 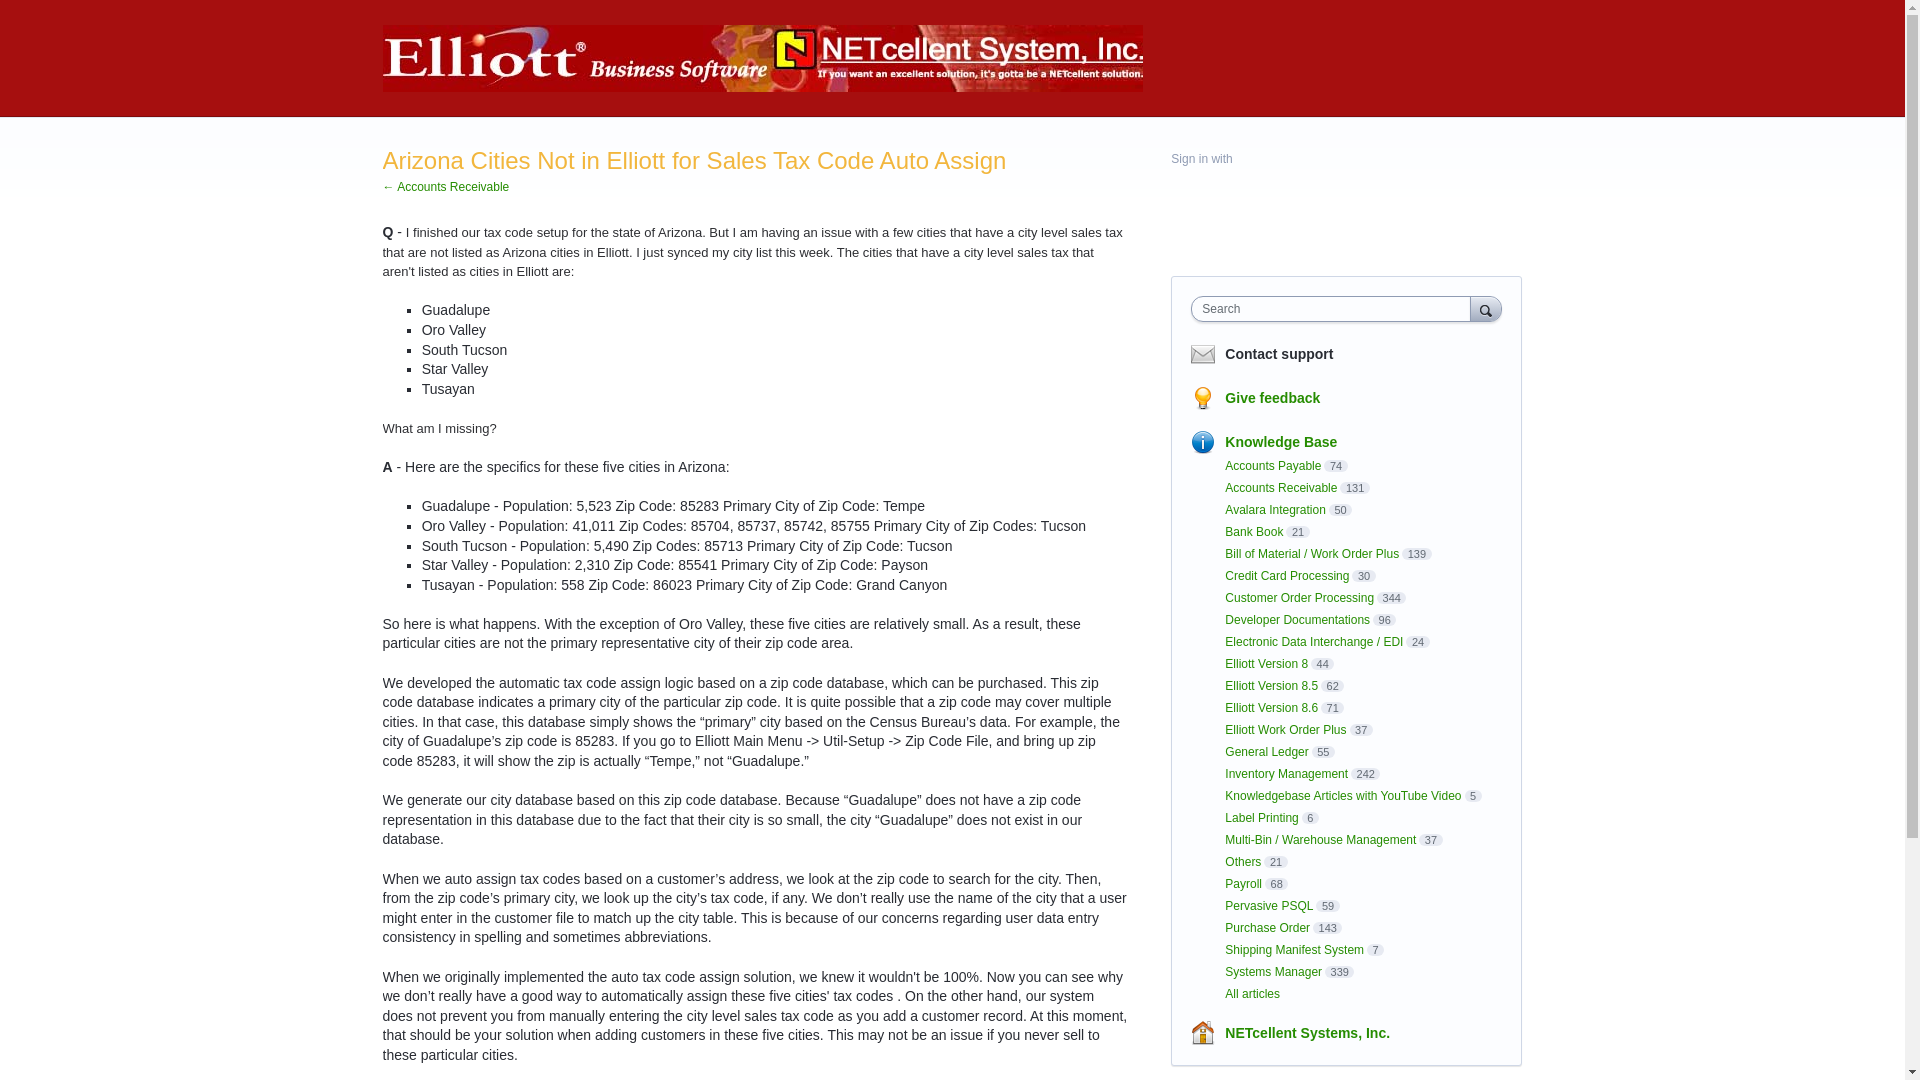 What do you see at coordinates (1268, 905) in the screenshot?
I see `Pervasive PSQL` at bounding box center [1268, 905].